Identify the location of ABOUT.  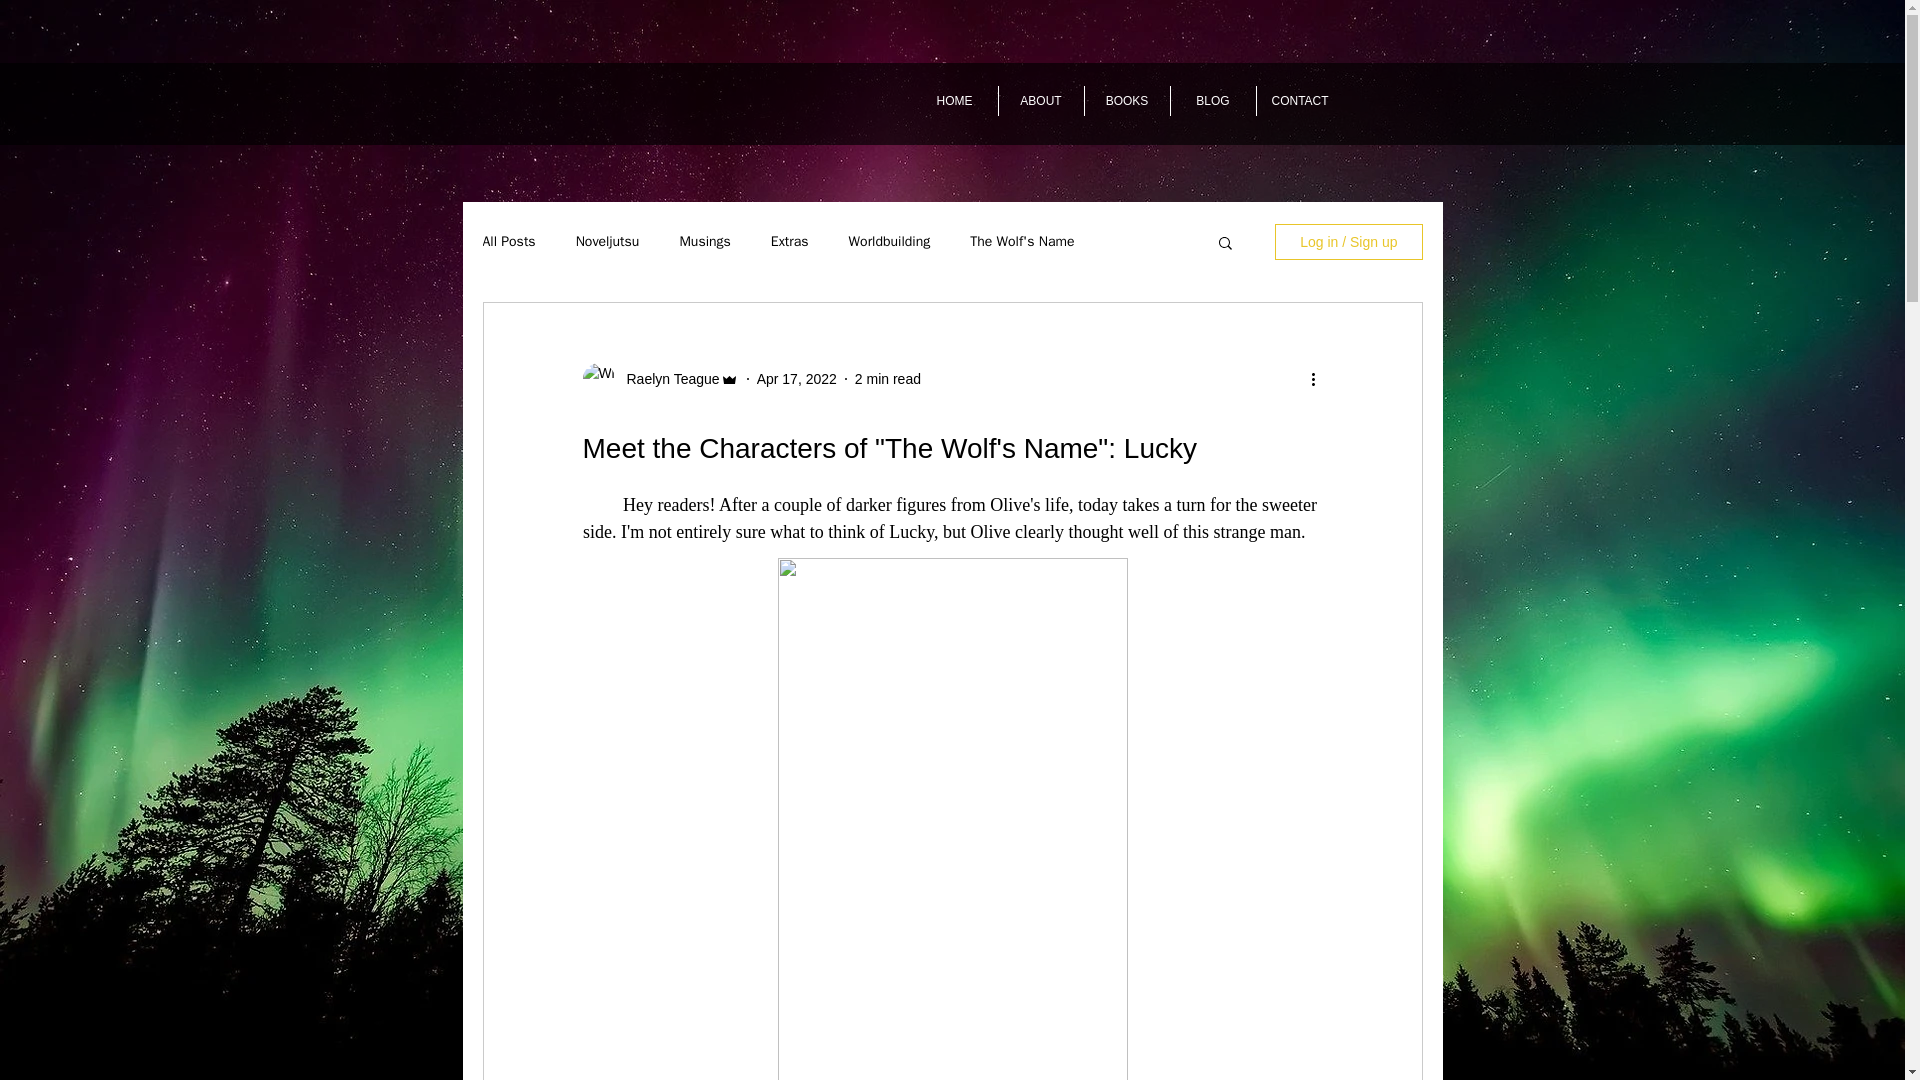
(1040, 100).